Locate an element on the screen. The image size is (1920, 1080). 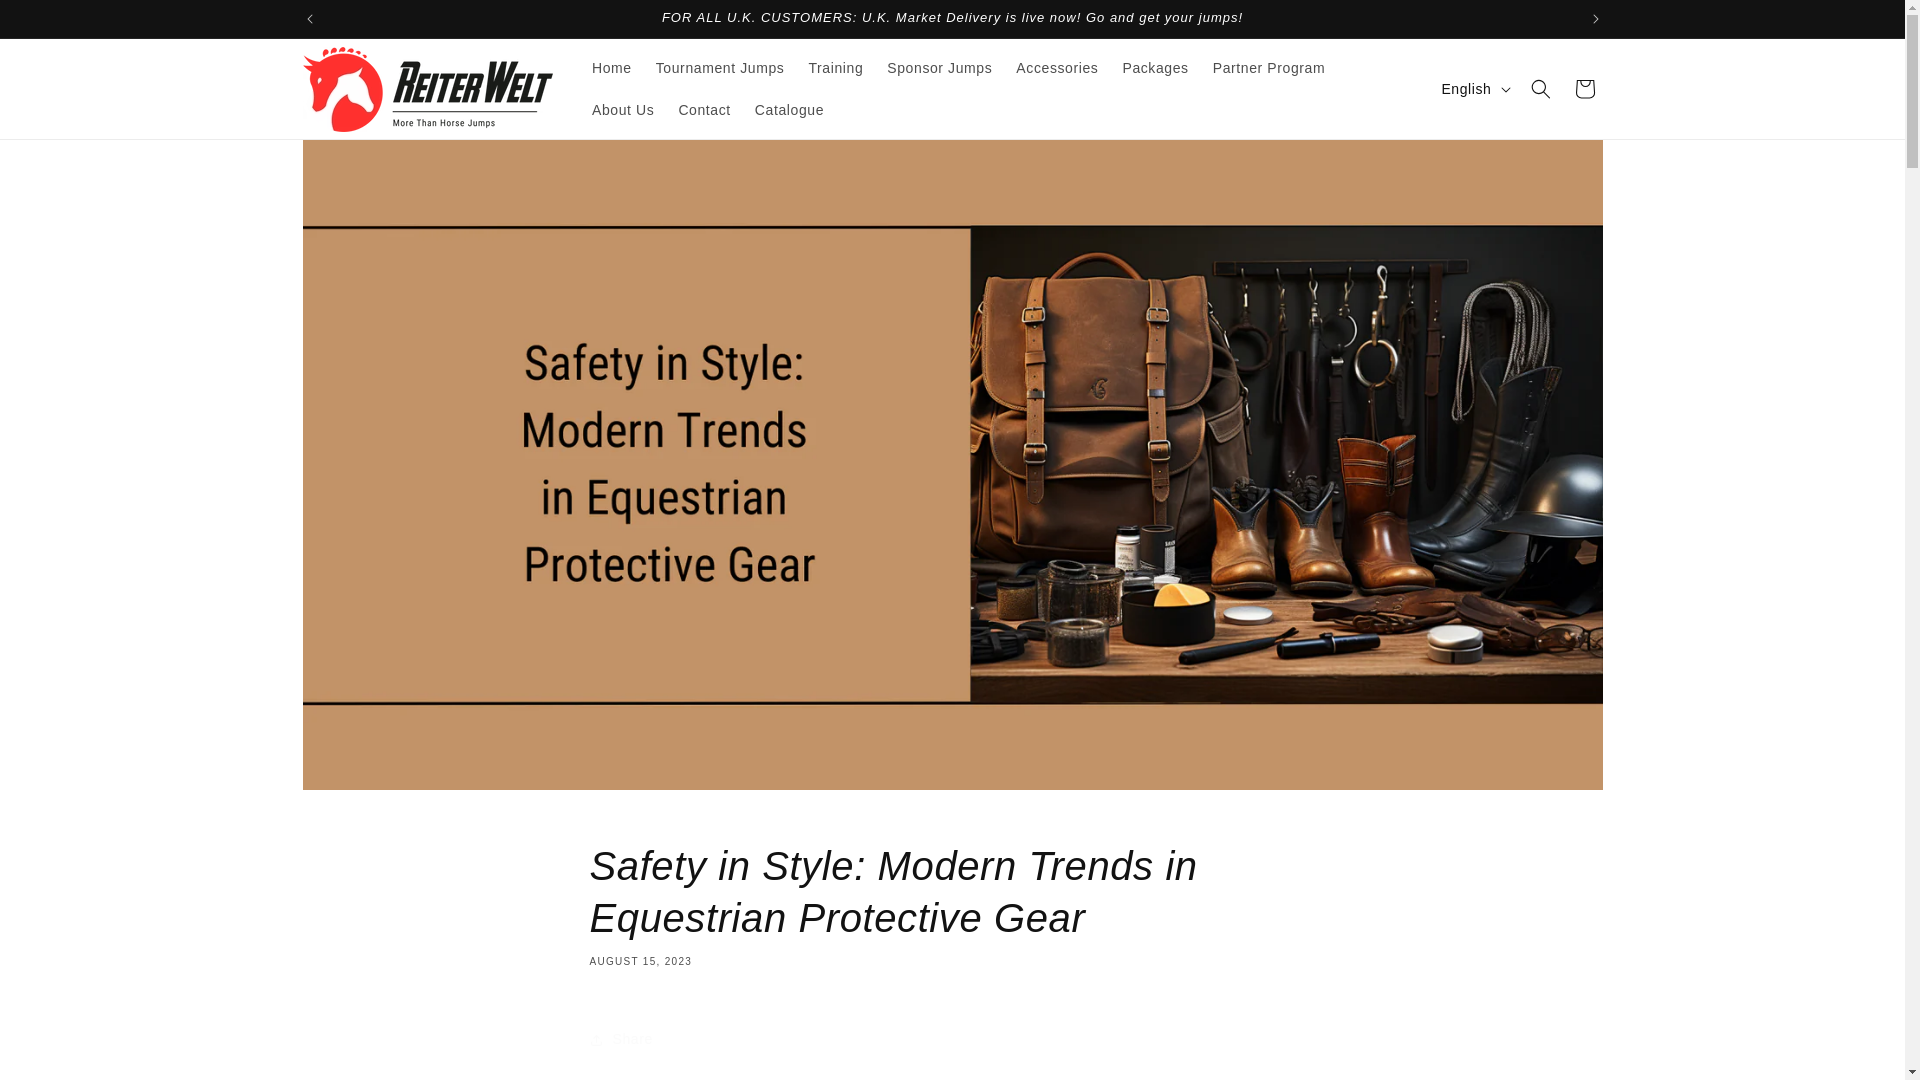
Training is located at coordinates (836, 68).